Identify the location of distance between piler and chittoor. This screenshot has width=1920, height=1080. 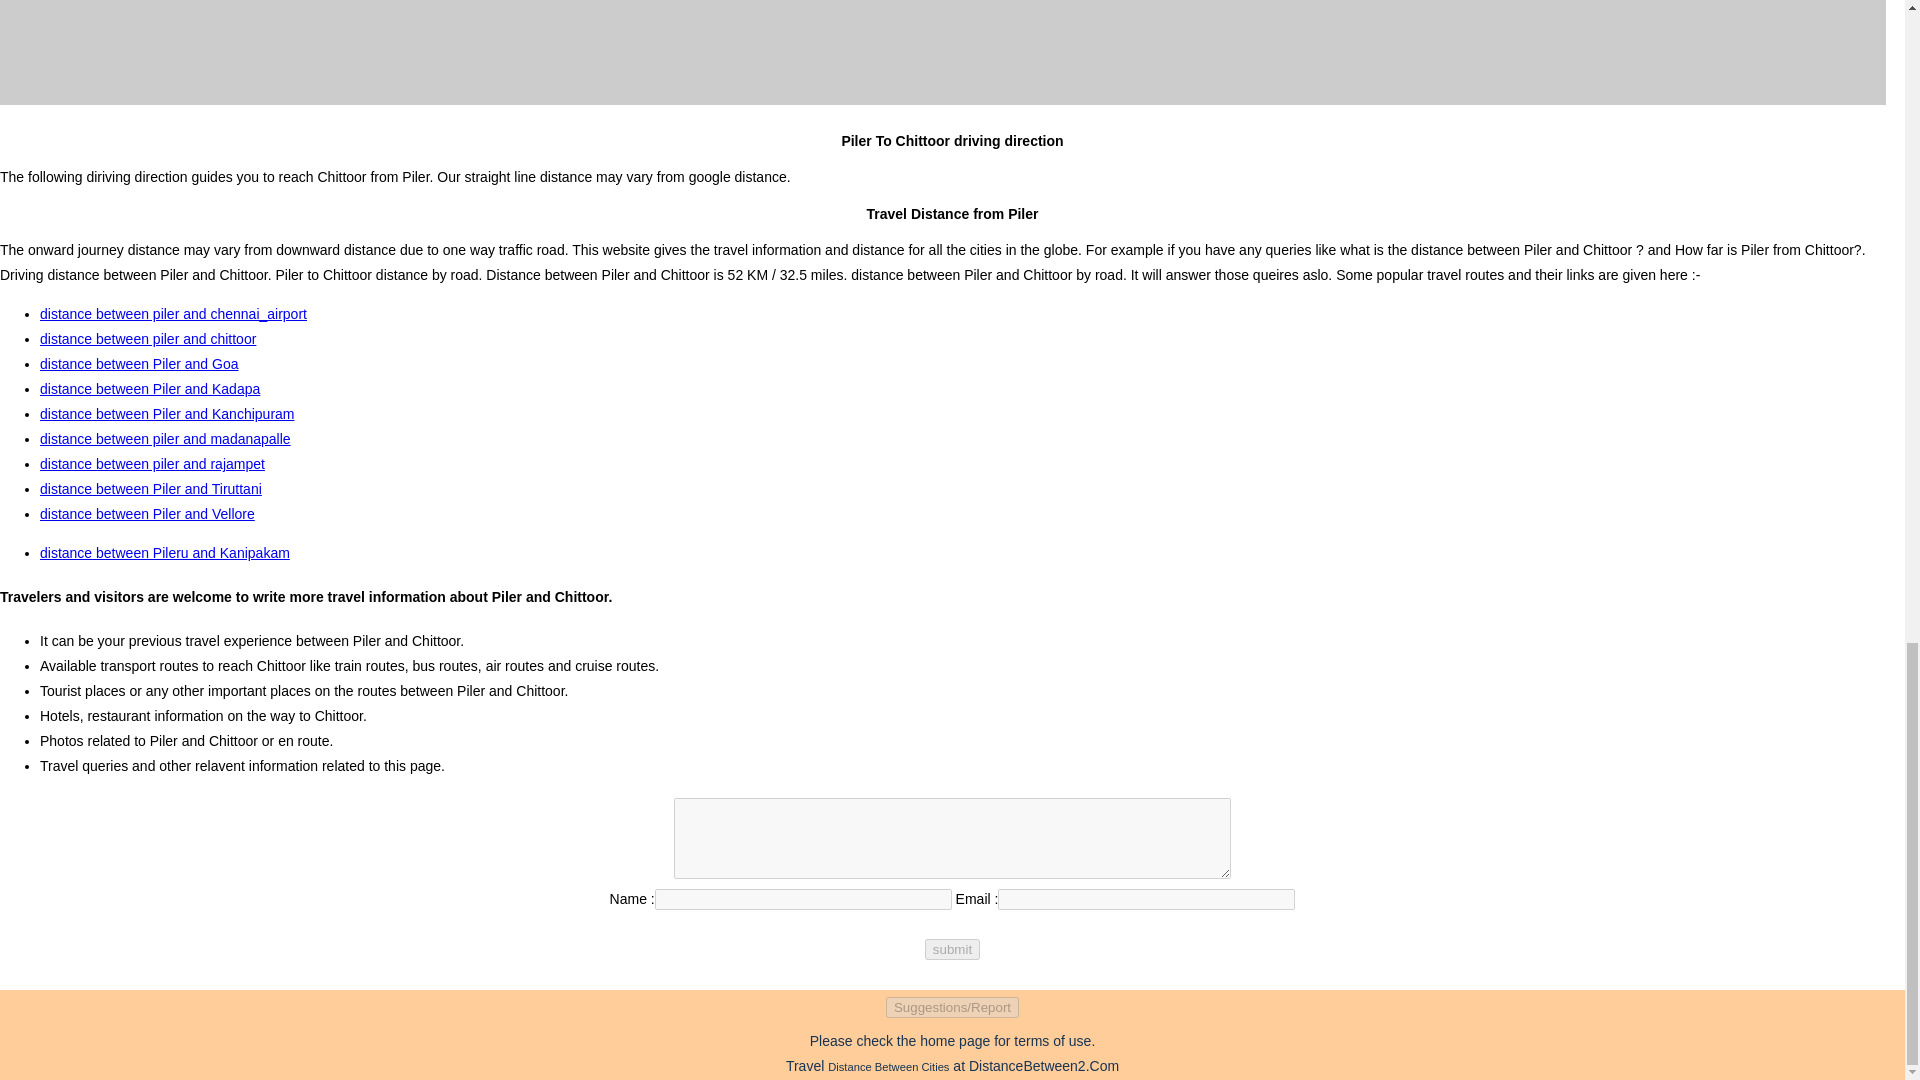
(148, 338).